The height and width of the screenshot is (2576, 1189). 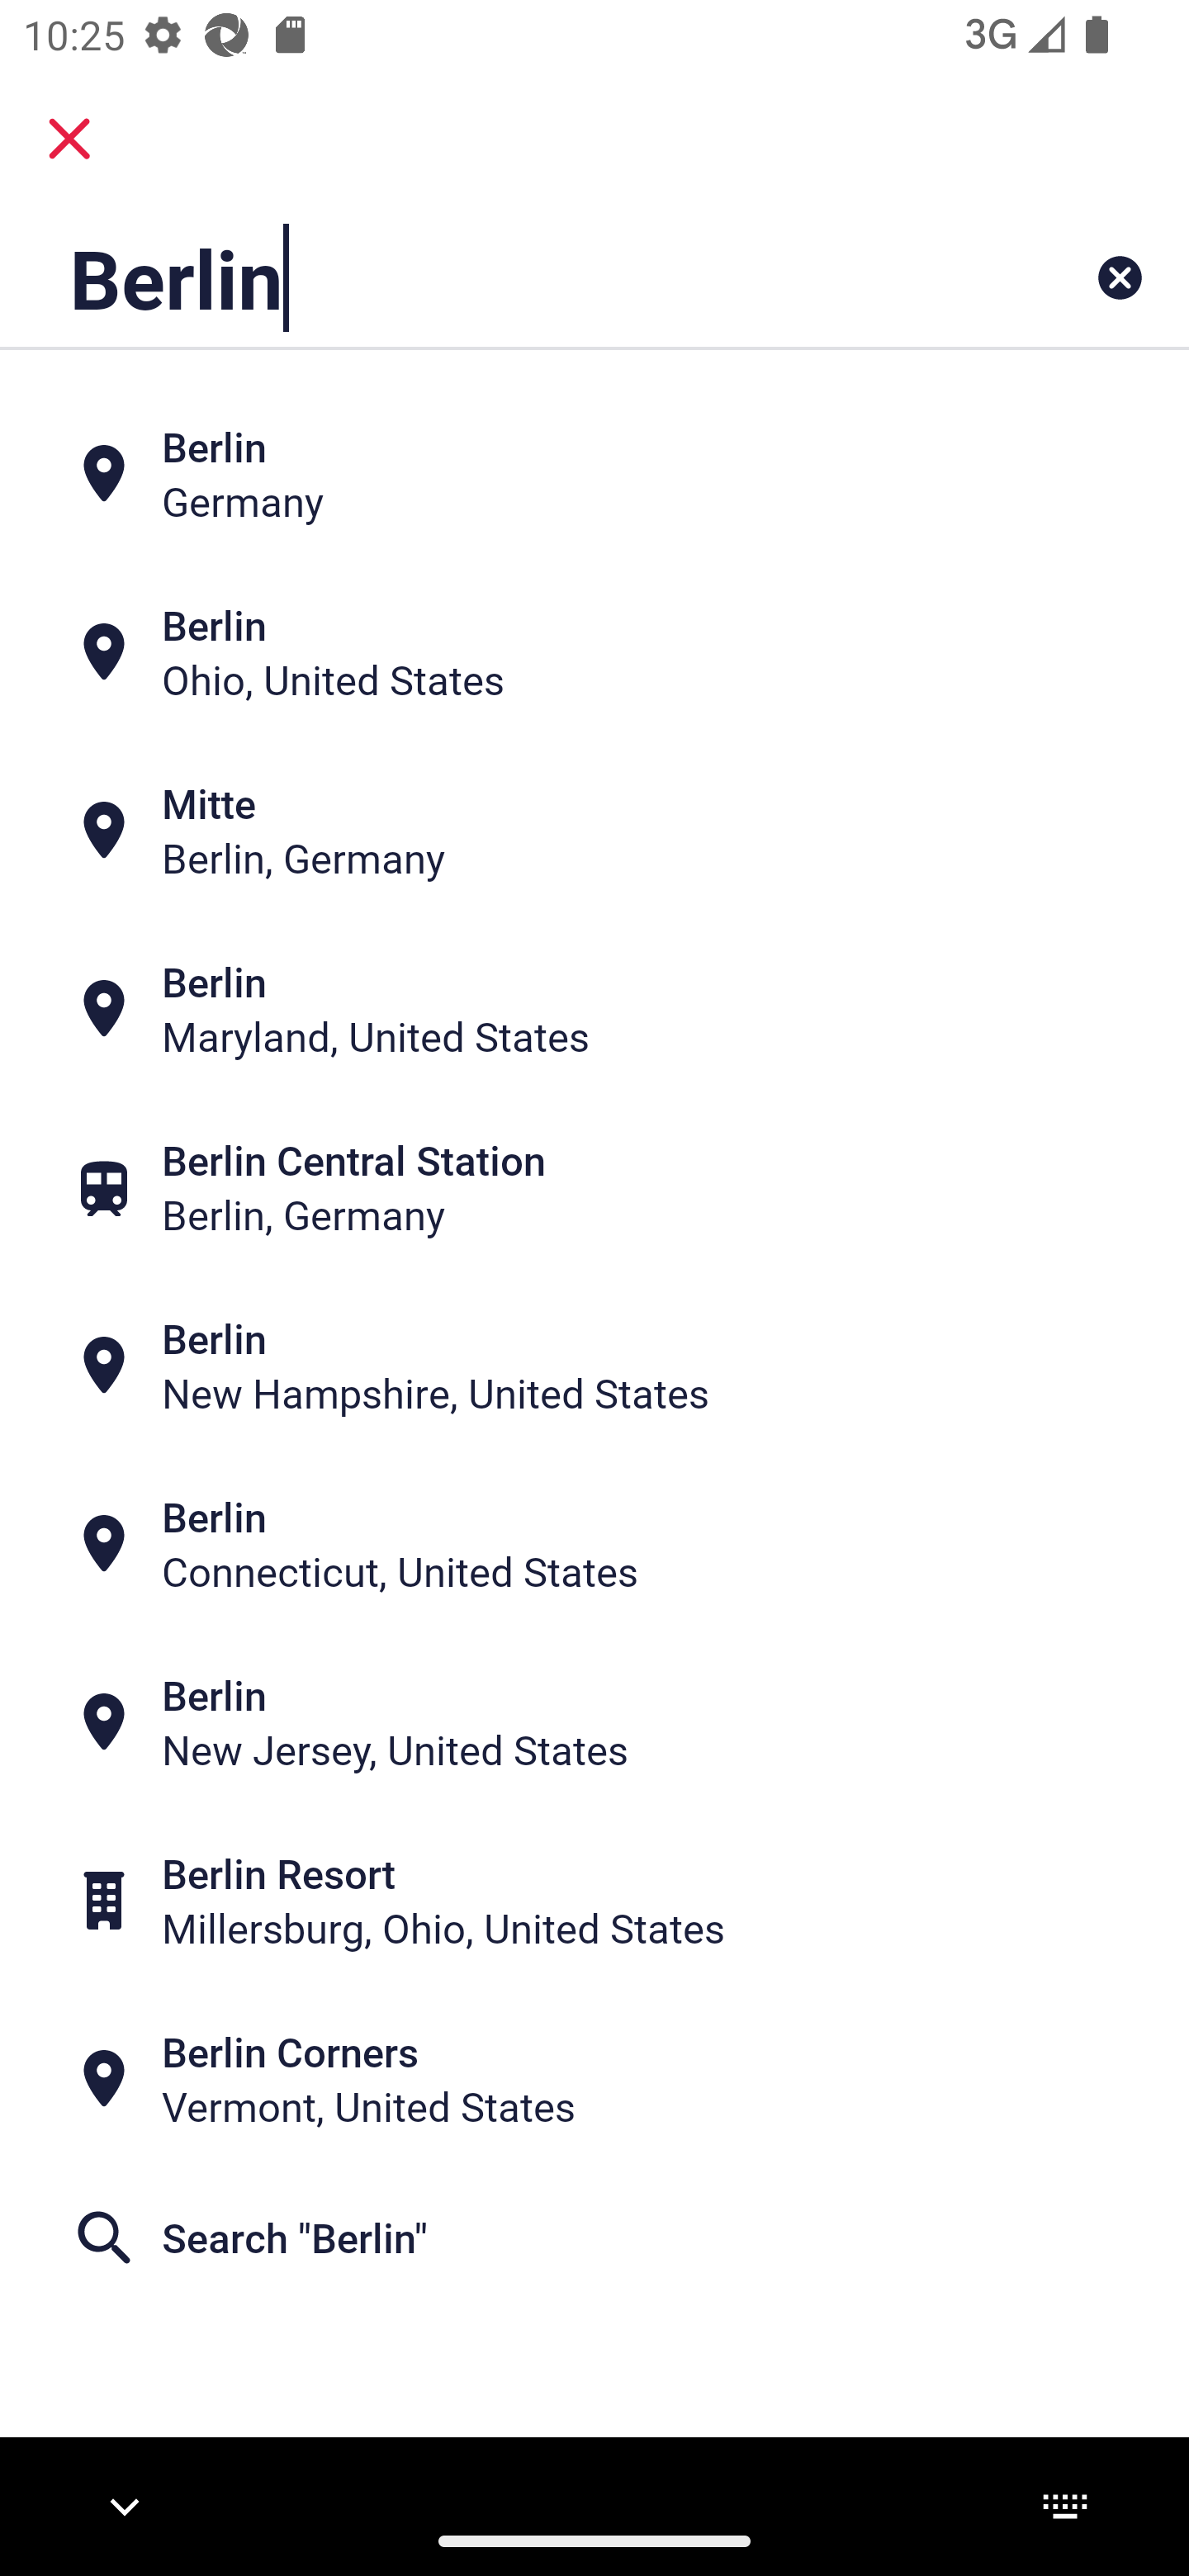 I want to click on Berlin New Jersey, United States, so click(x=594, y=1722).